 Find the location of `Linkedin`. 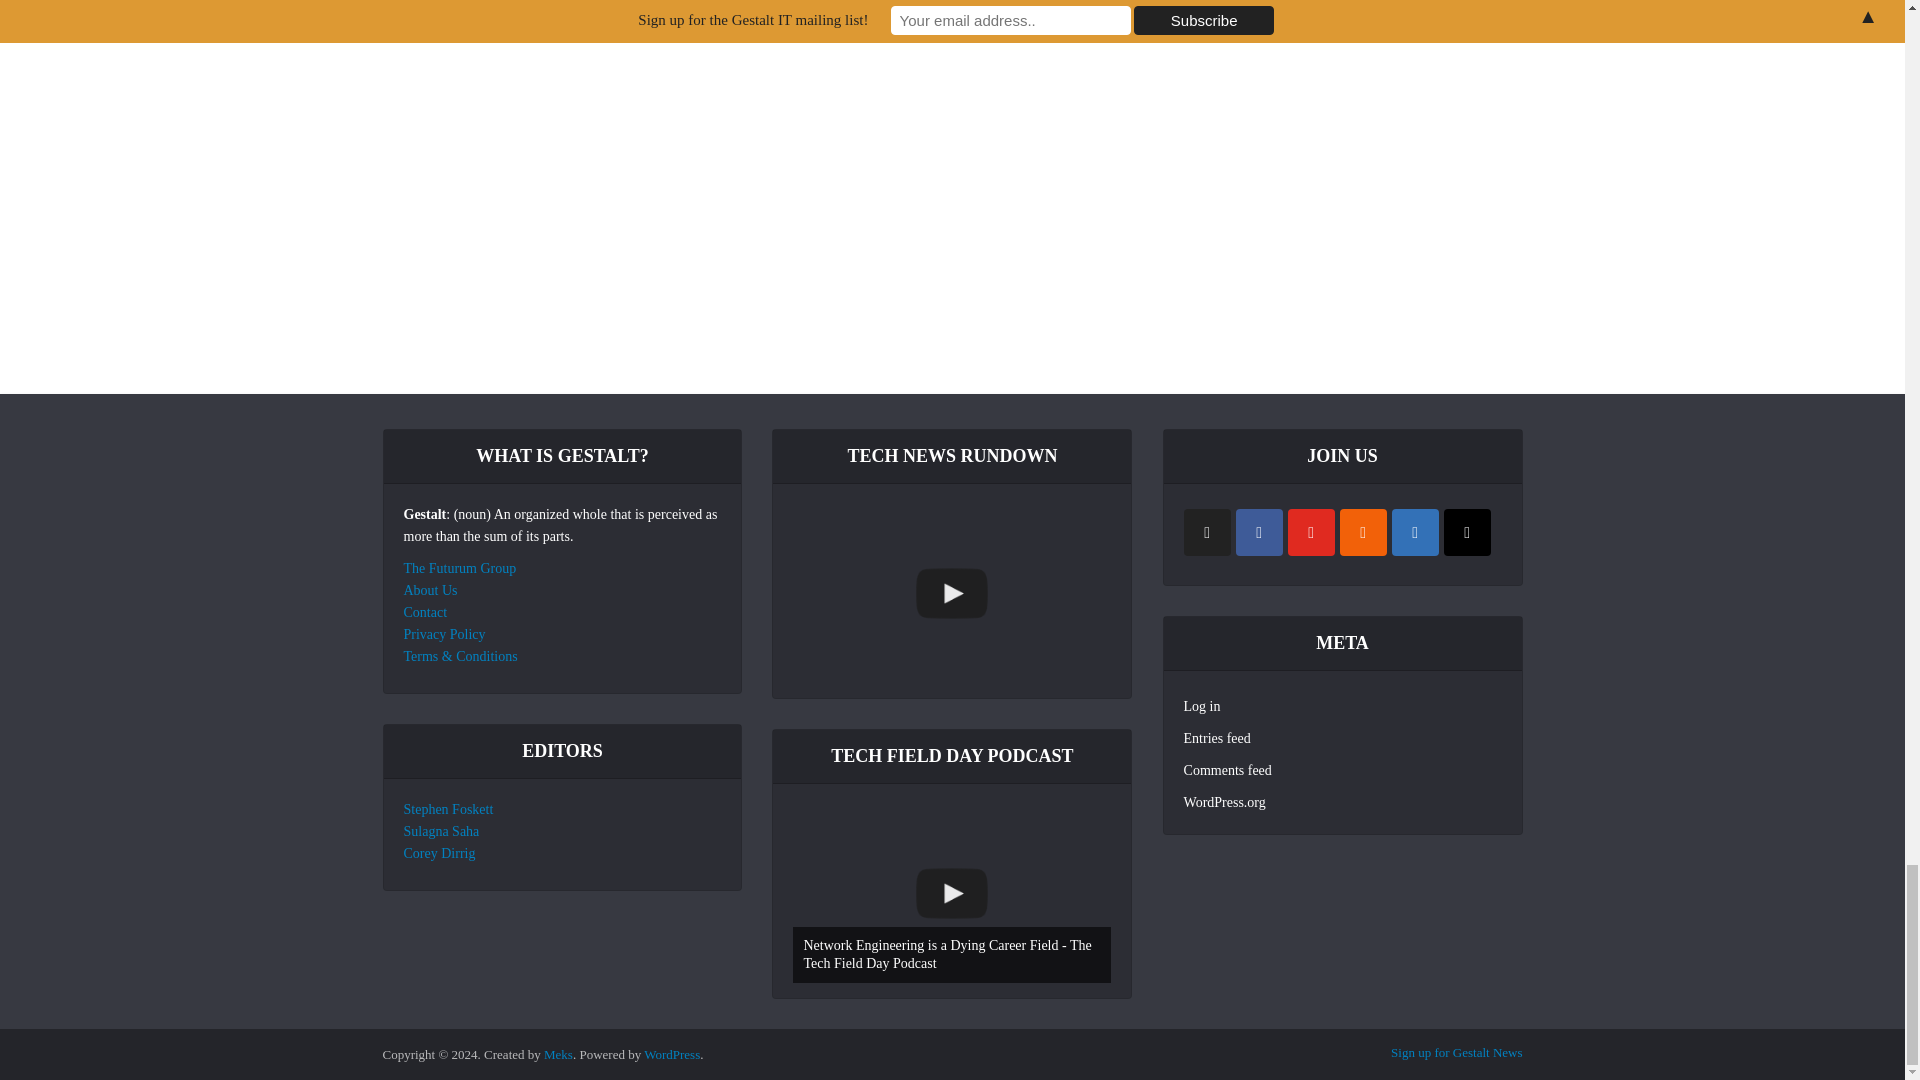

Linkedin is located at coordinates (1415, 532).